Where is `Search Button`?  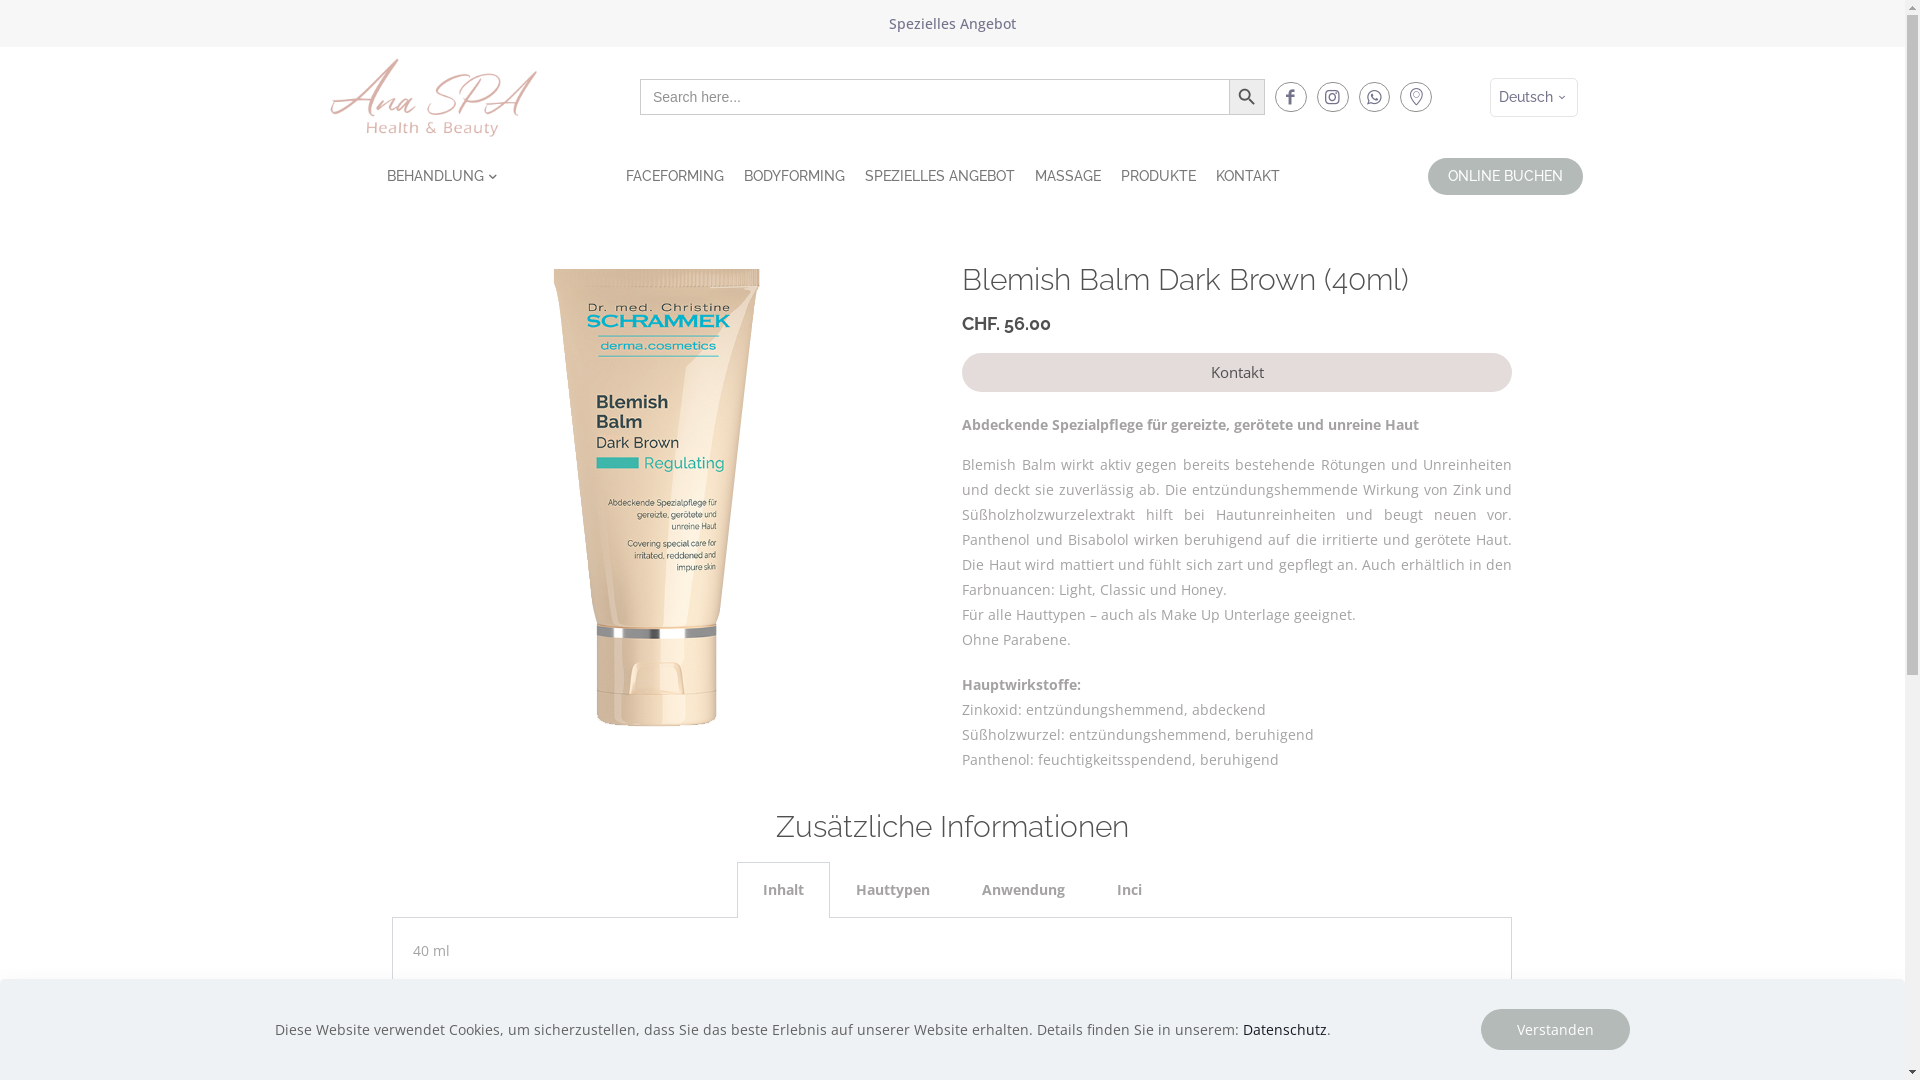
Search Button is located at coordinates (1247, 97).